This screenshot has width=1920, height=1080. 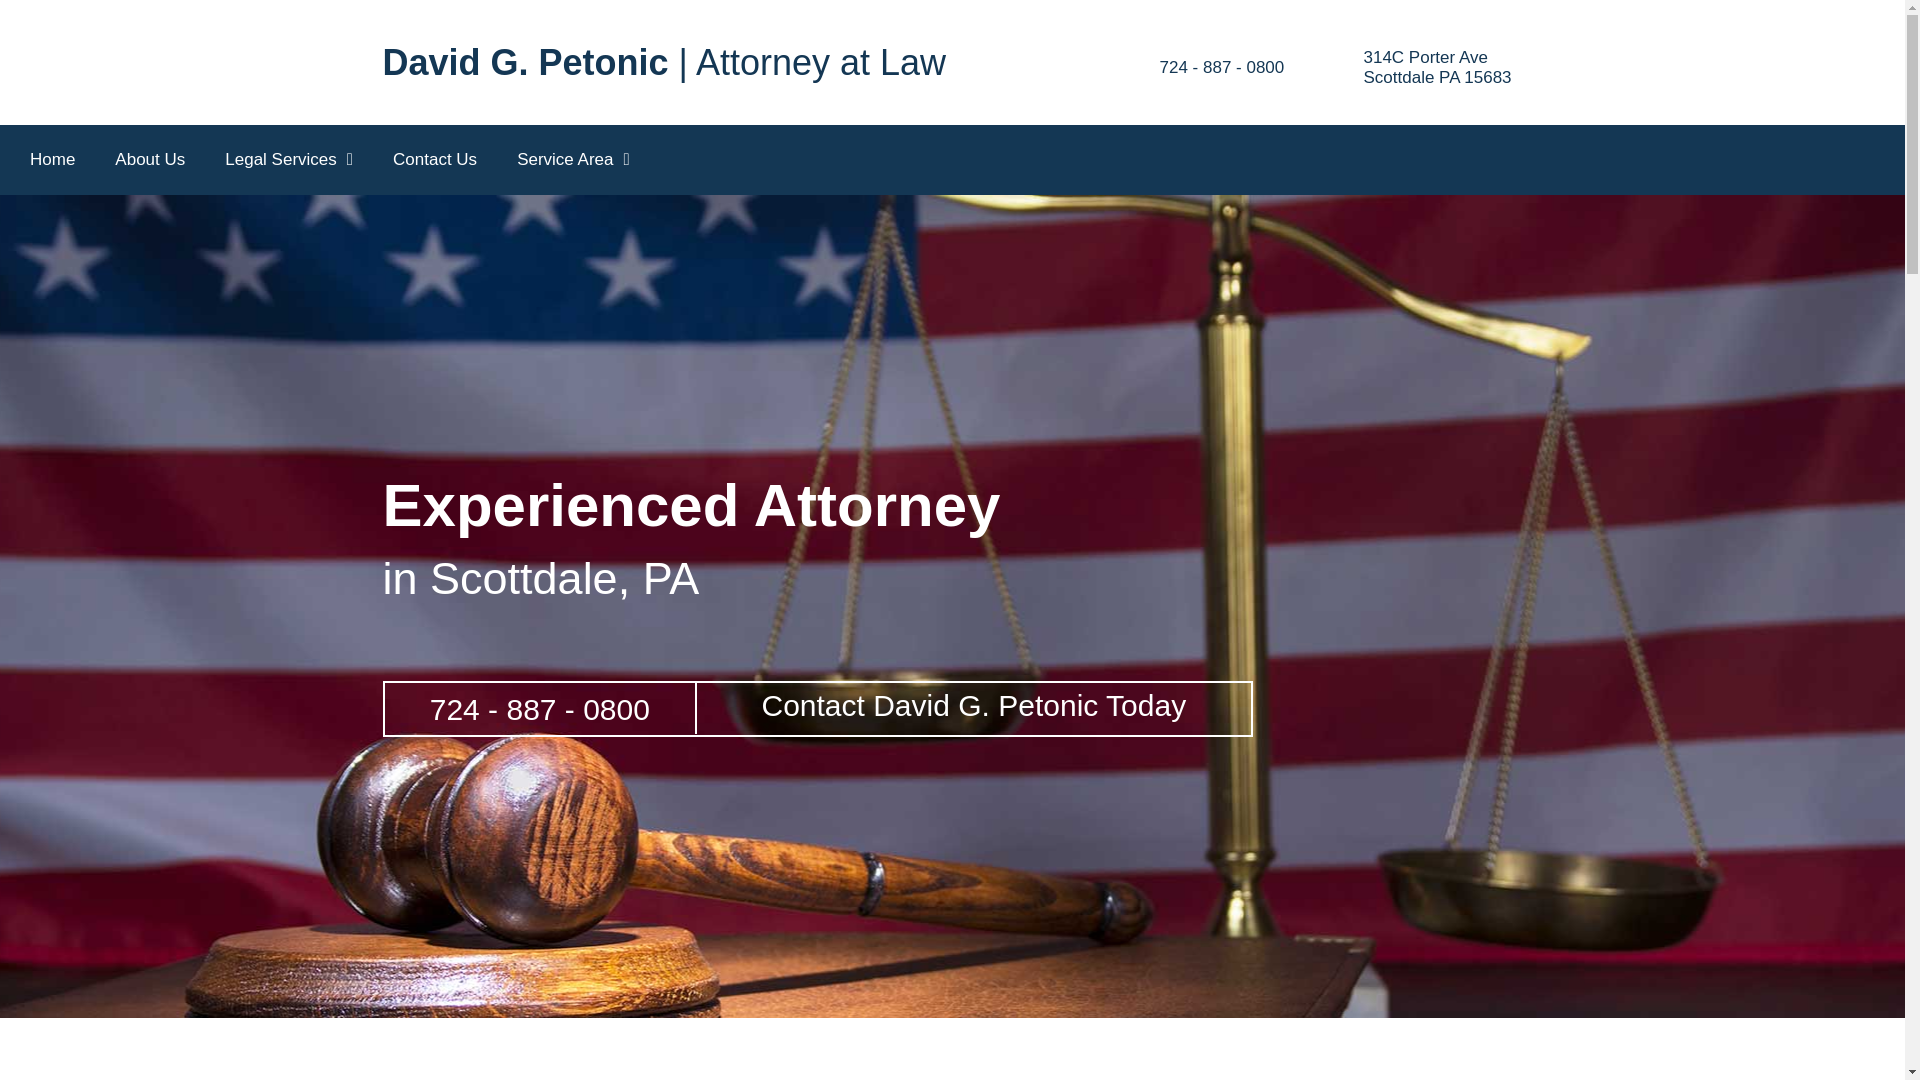 I want to click on Legal Services, so click(x=288, y=160).